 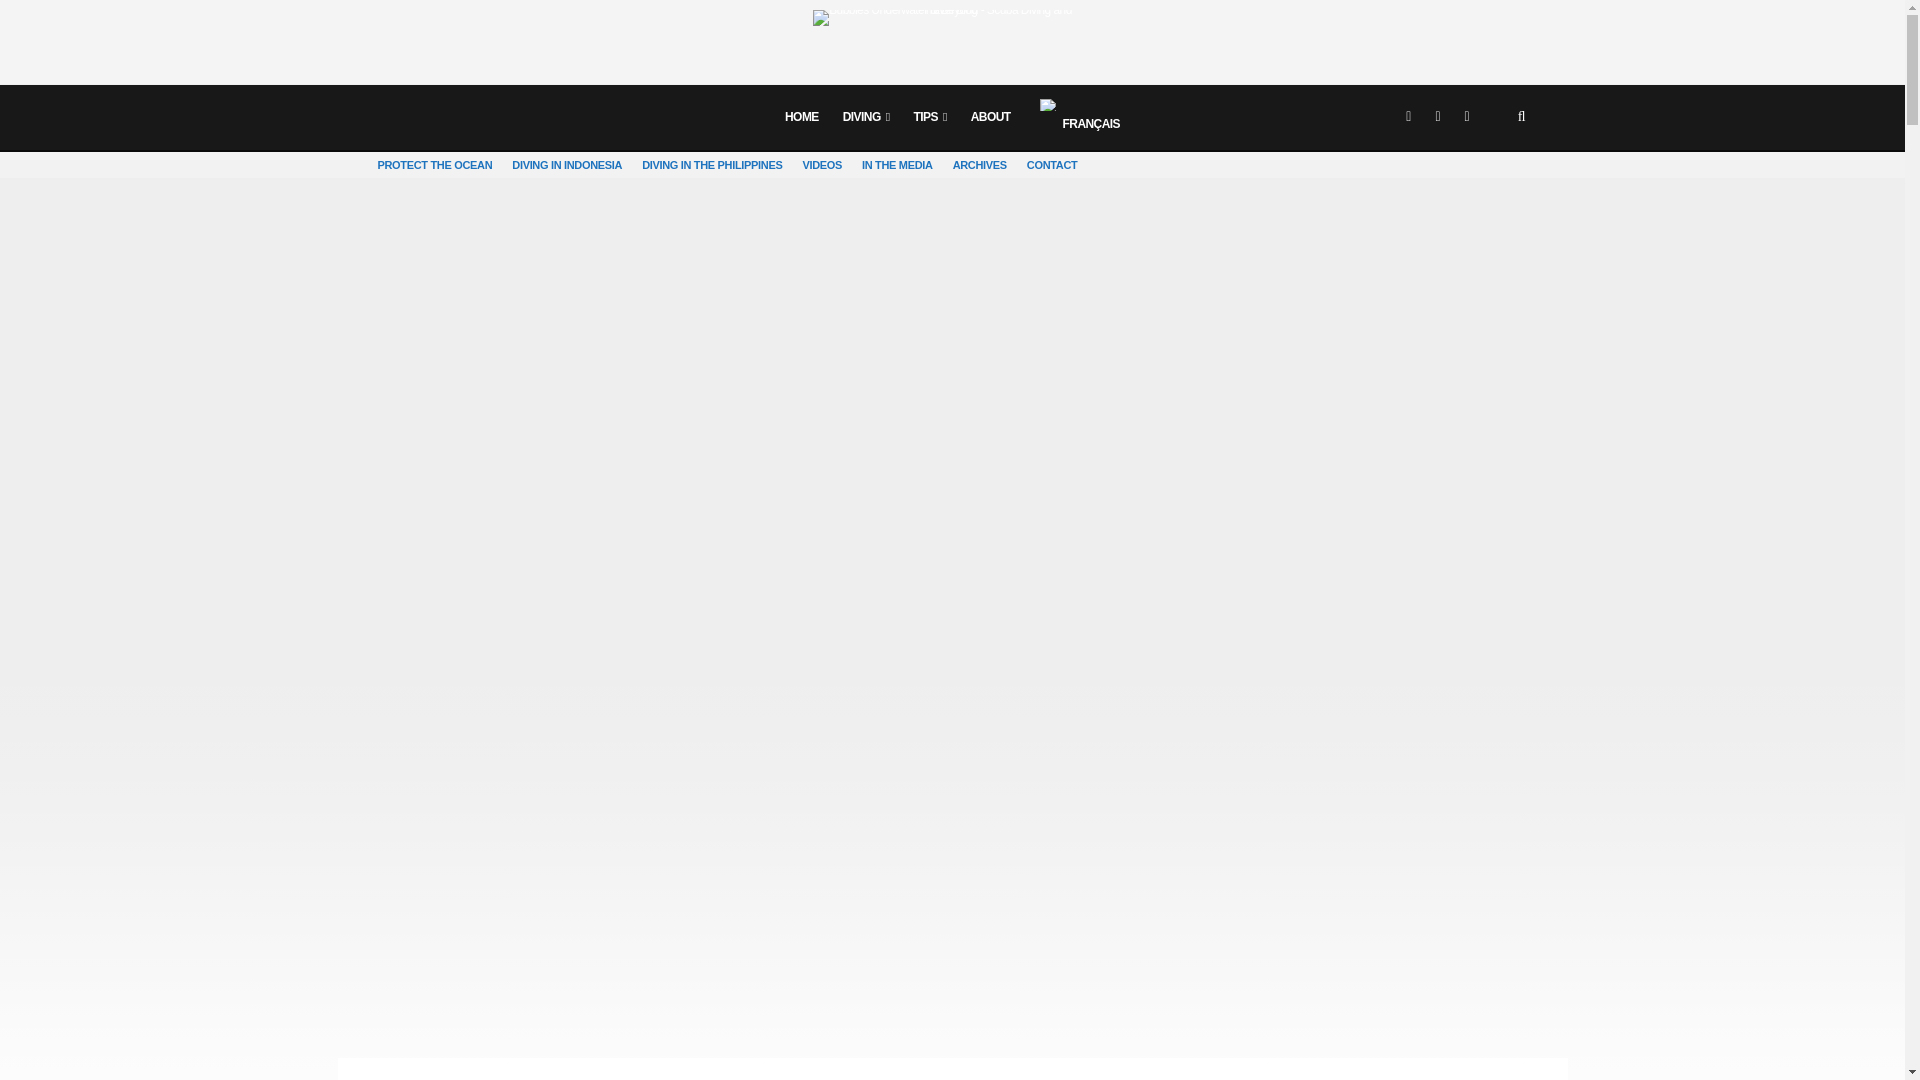 What do you see at coordinates (436, 165) in the screenshot?
I see `PROTECT THE OCEAN` at bounding box center [436, 165].